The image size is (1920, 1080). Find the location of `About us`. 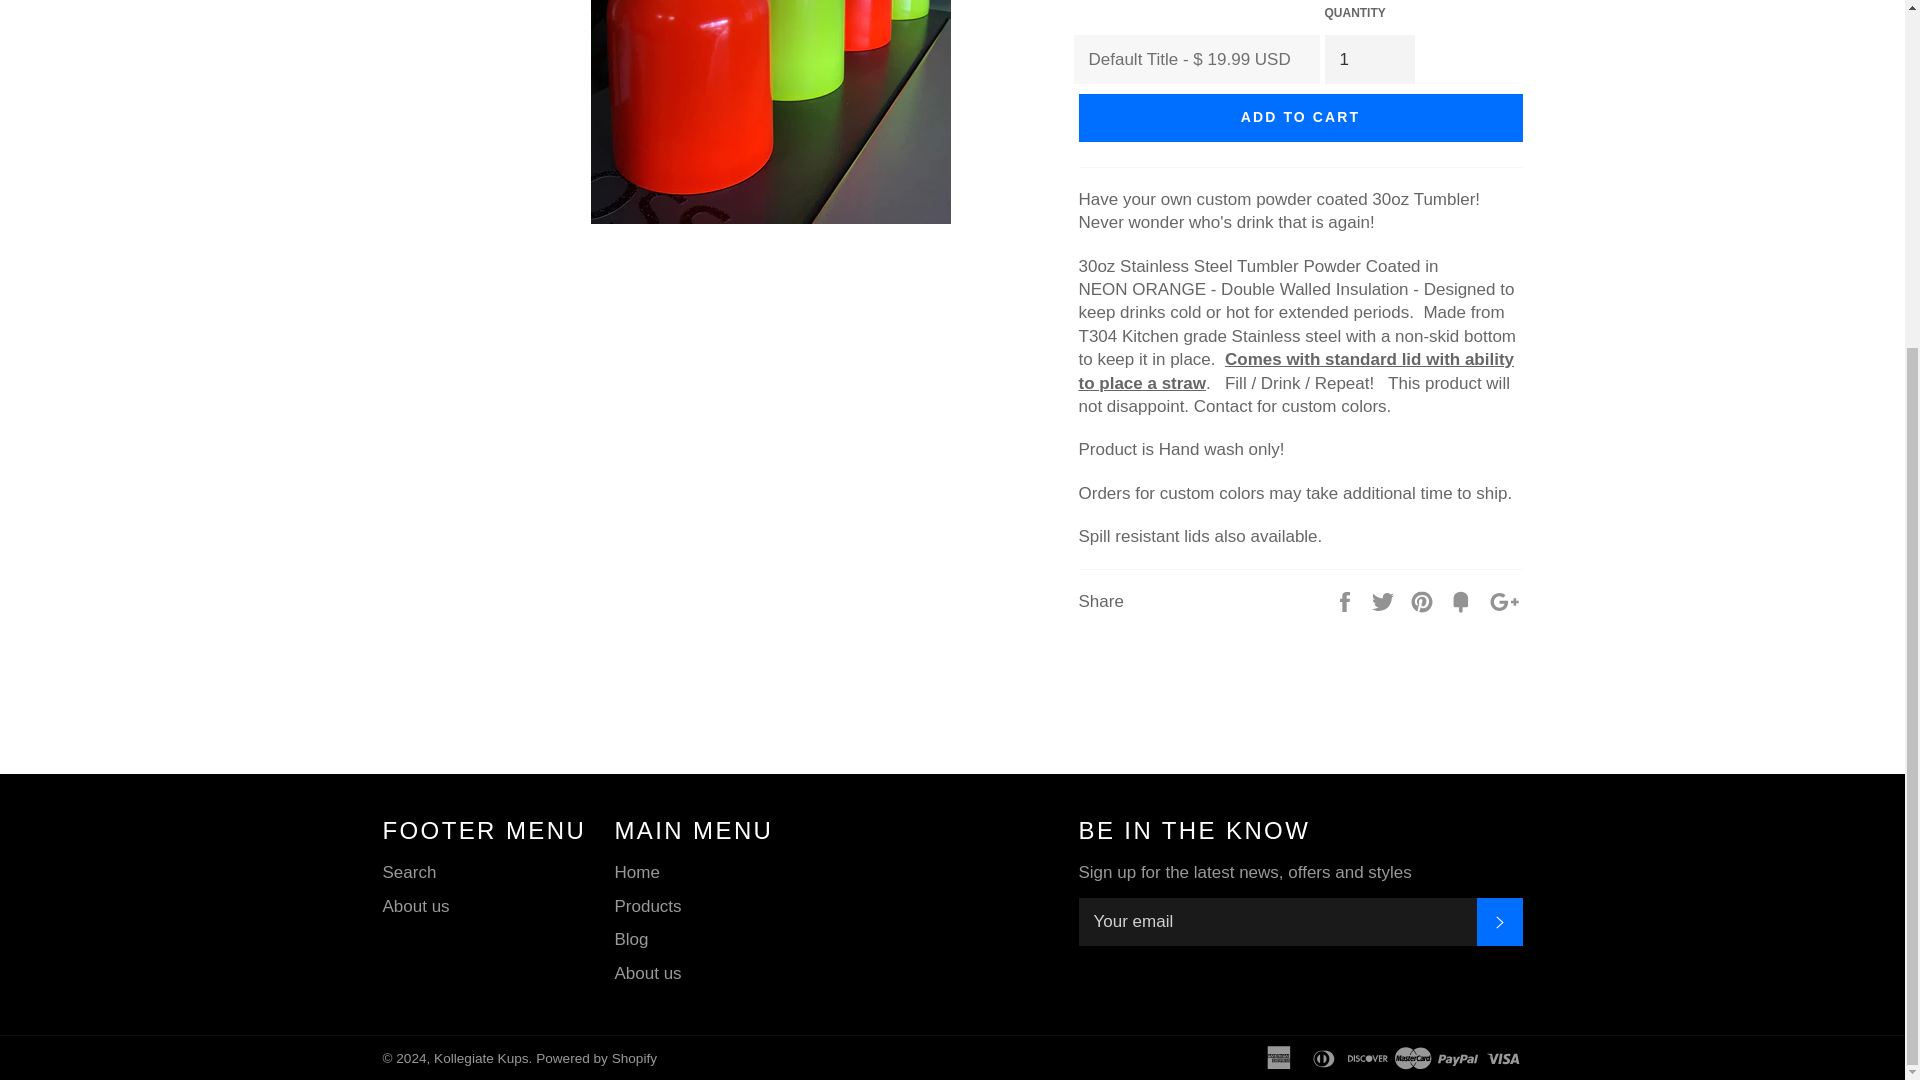

About us is located at coordinates (648, 973).